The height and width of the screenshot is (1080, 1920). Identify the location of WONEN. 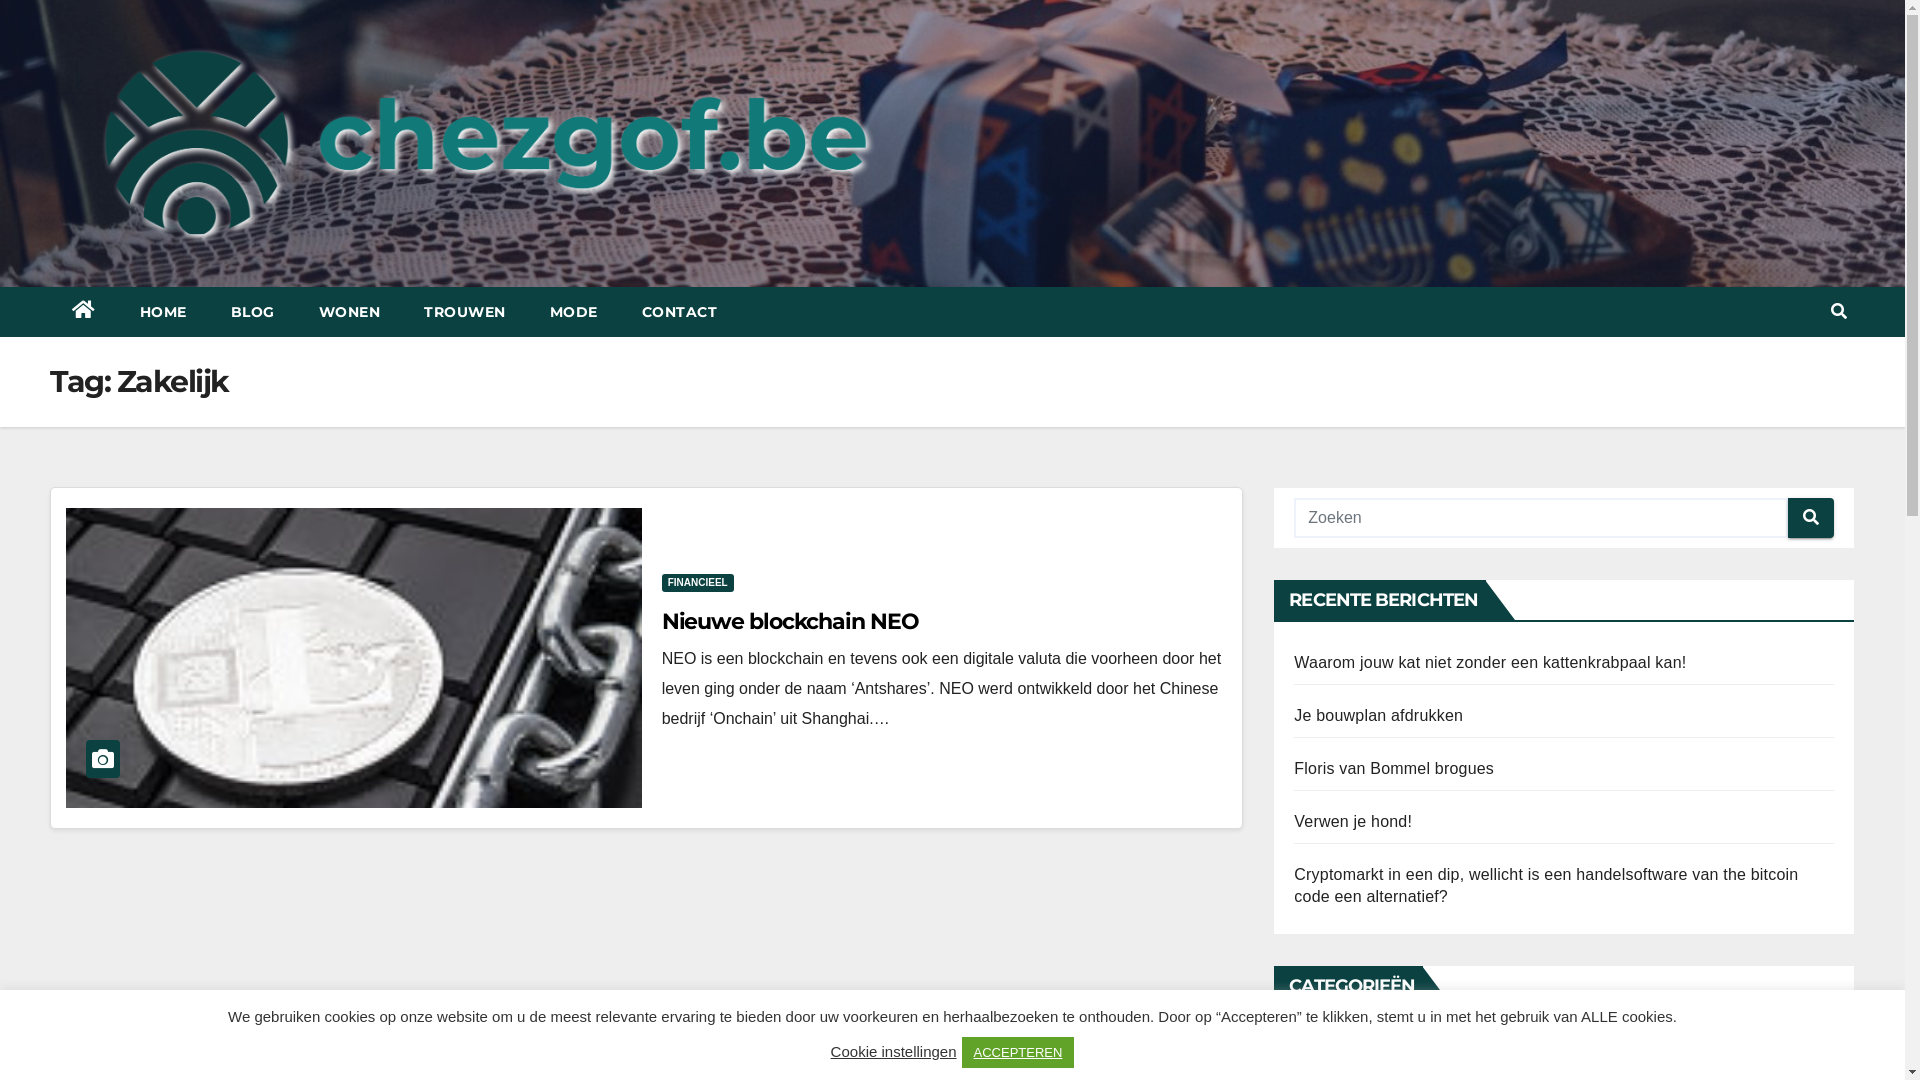
(349, 312).